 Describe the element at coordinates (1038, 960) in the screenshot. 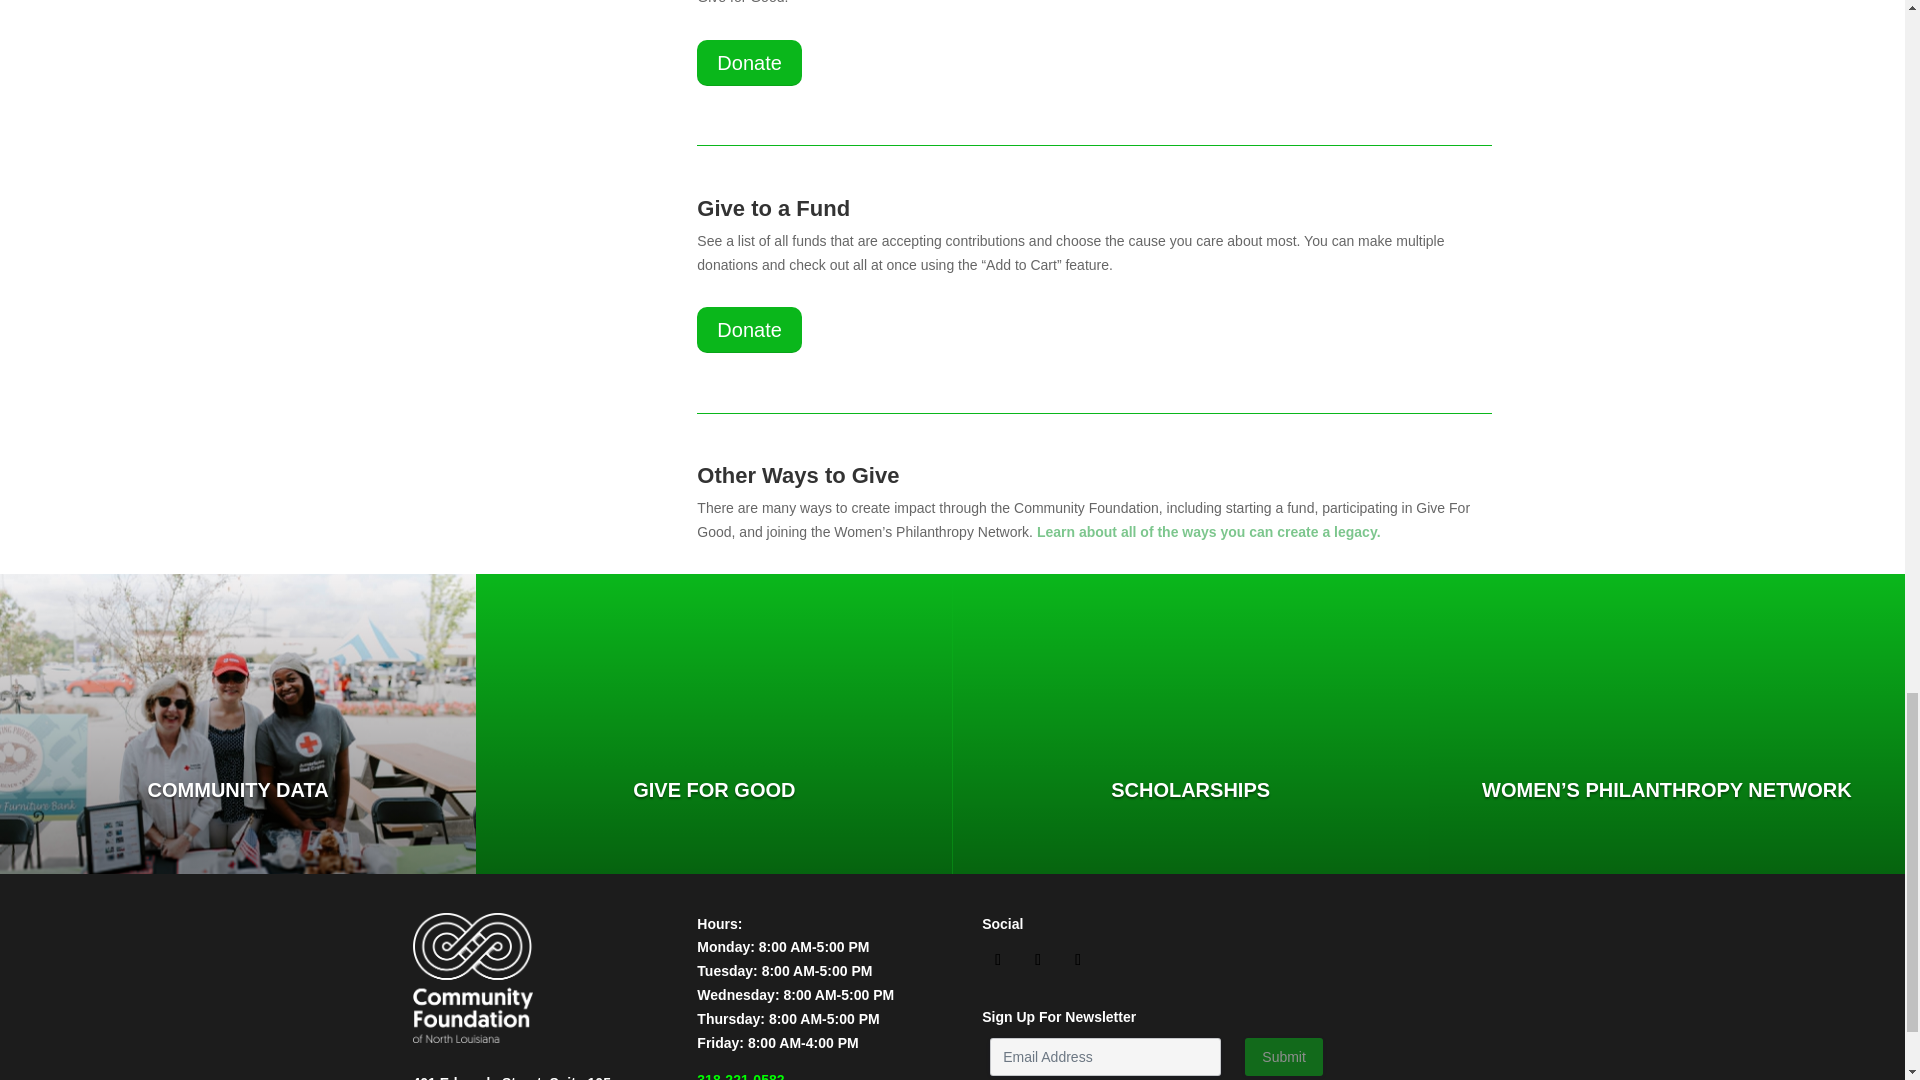

I see `Follow on Instagram` at that location.